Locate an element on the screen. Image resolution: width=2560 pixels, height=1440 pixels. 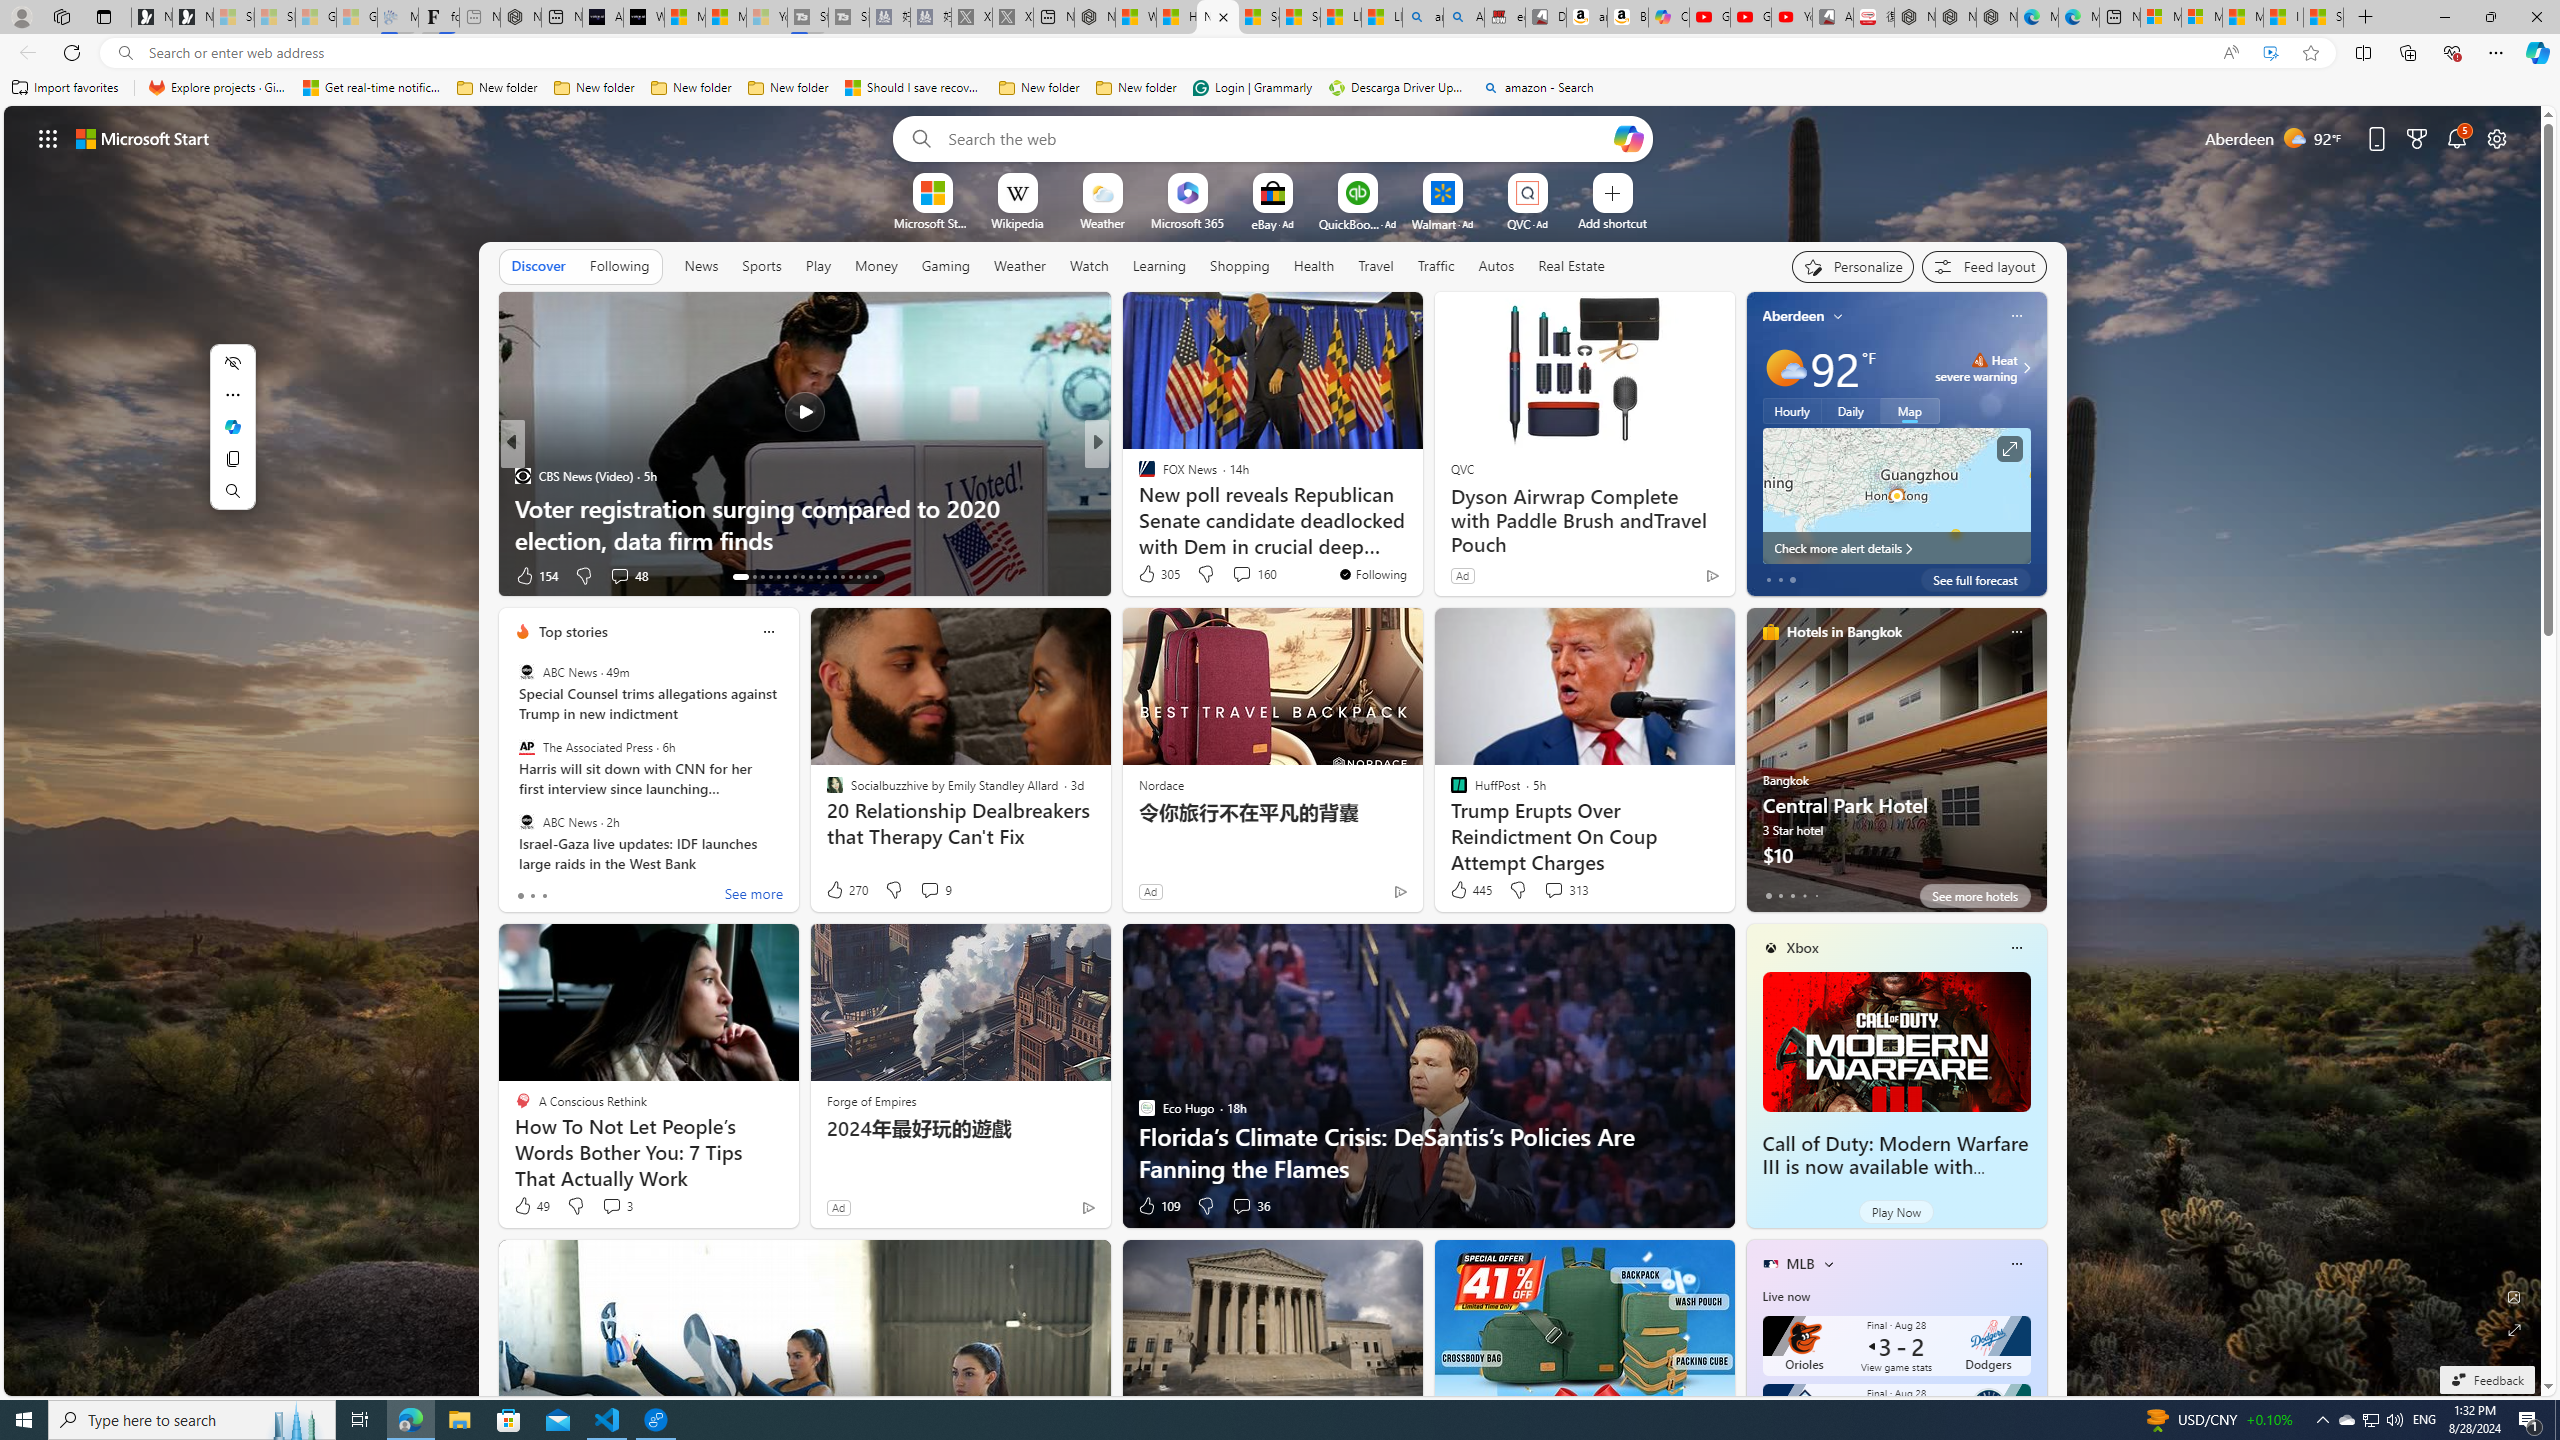
Streaming Coverage | T3 - Sleeping is located at coordinates (808, 17).